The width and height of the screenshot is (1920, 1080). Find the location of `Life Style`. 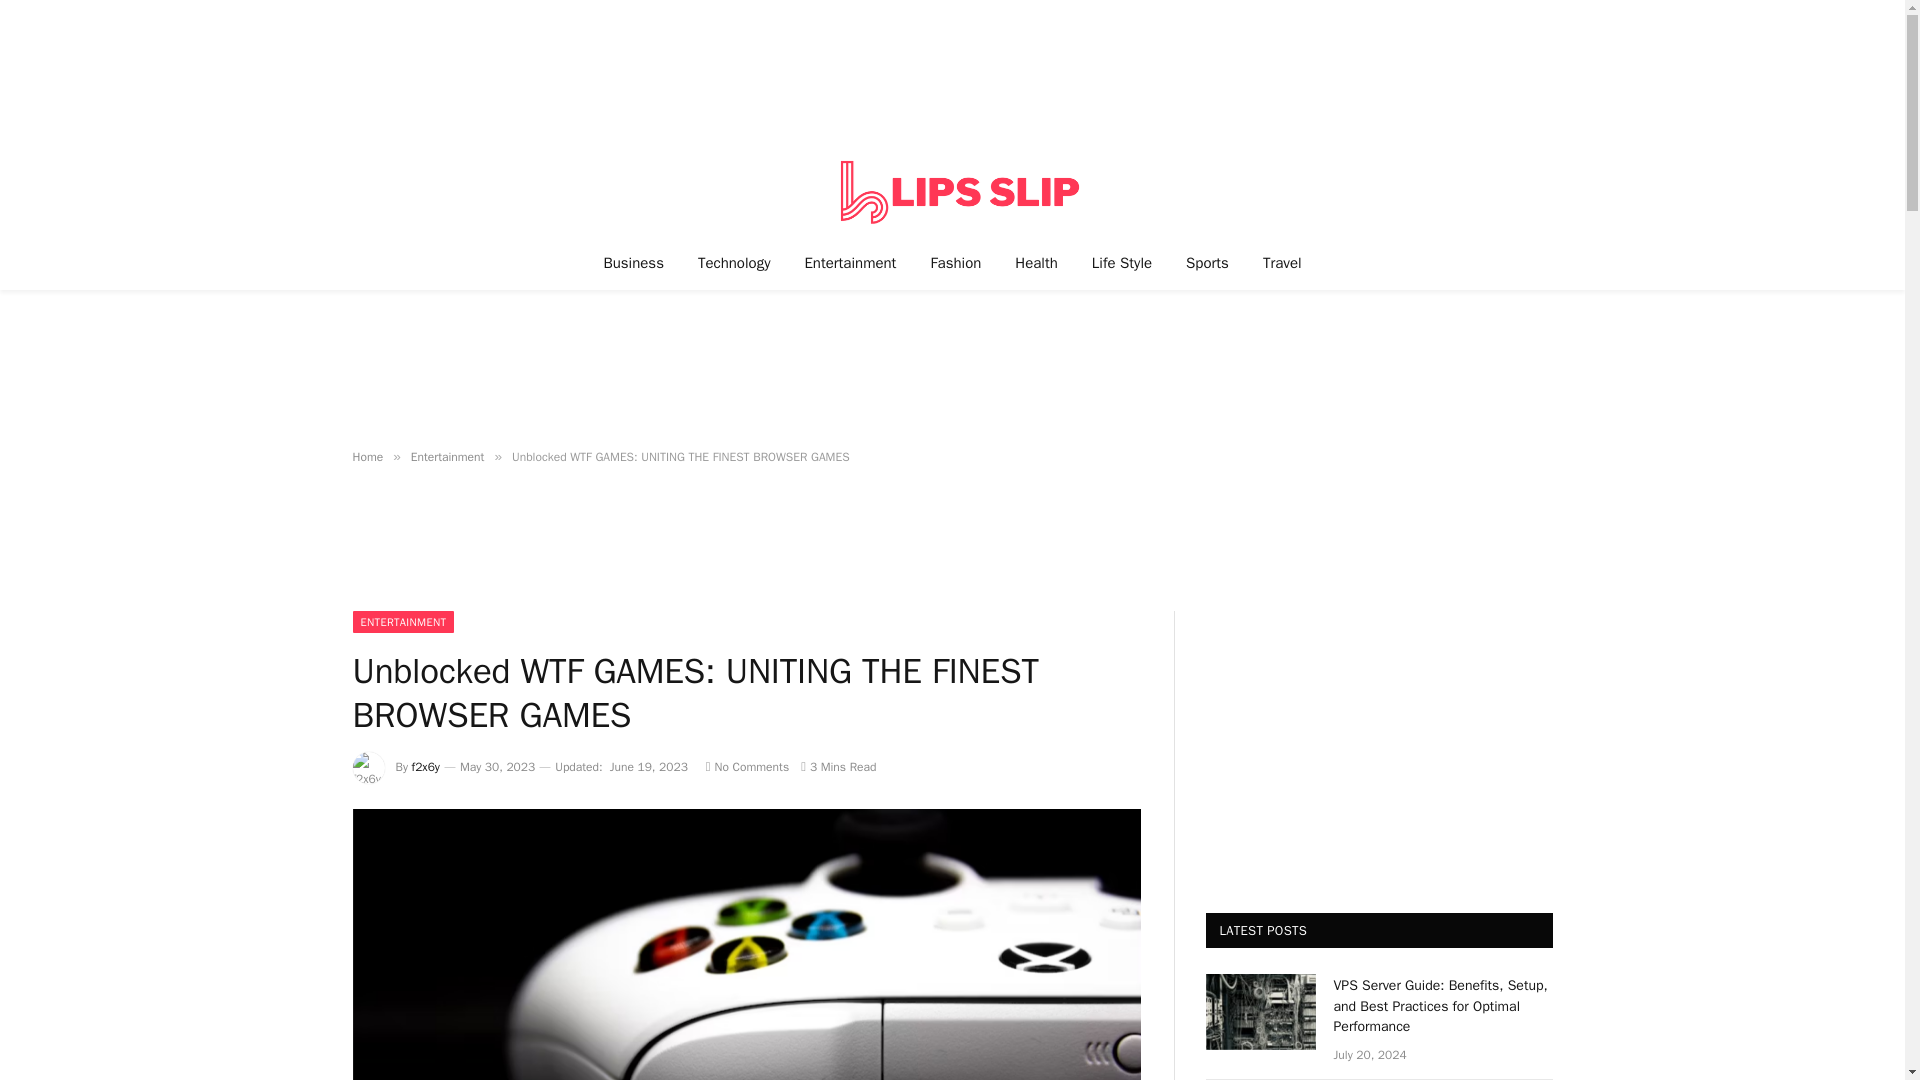

Life Style is located at coordinates (1122, 262).